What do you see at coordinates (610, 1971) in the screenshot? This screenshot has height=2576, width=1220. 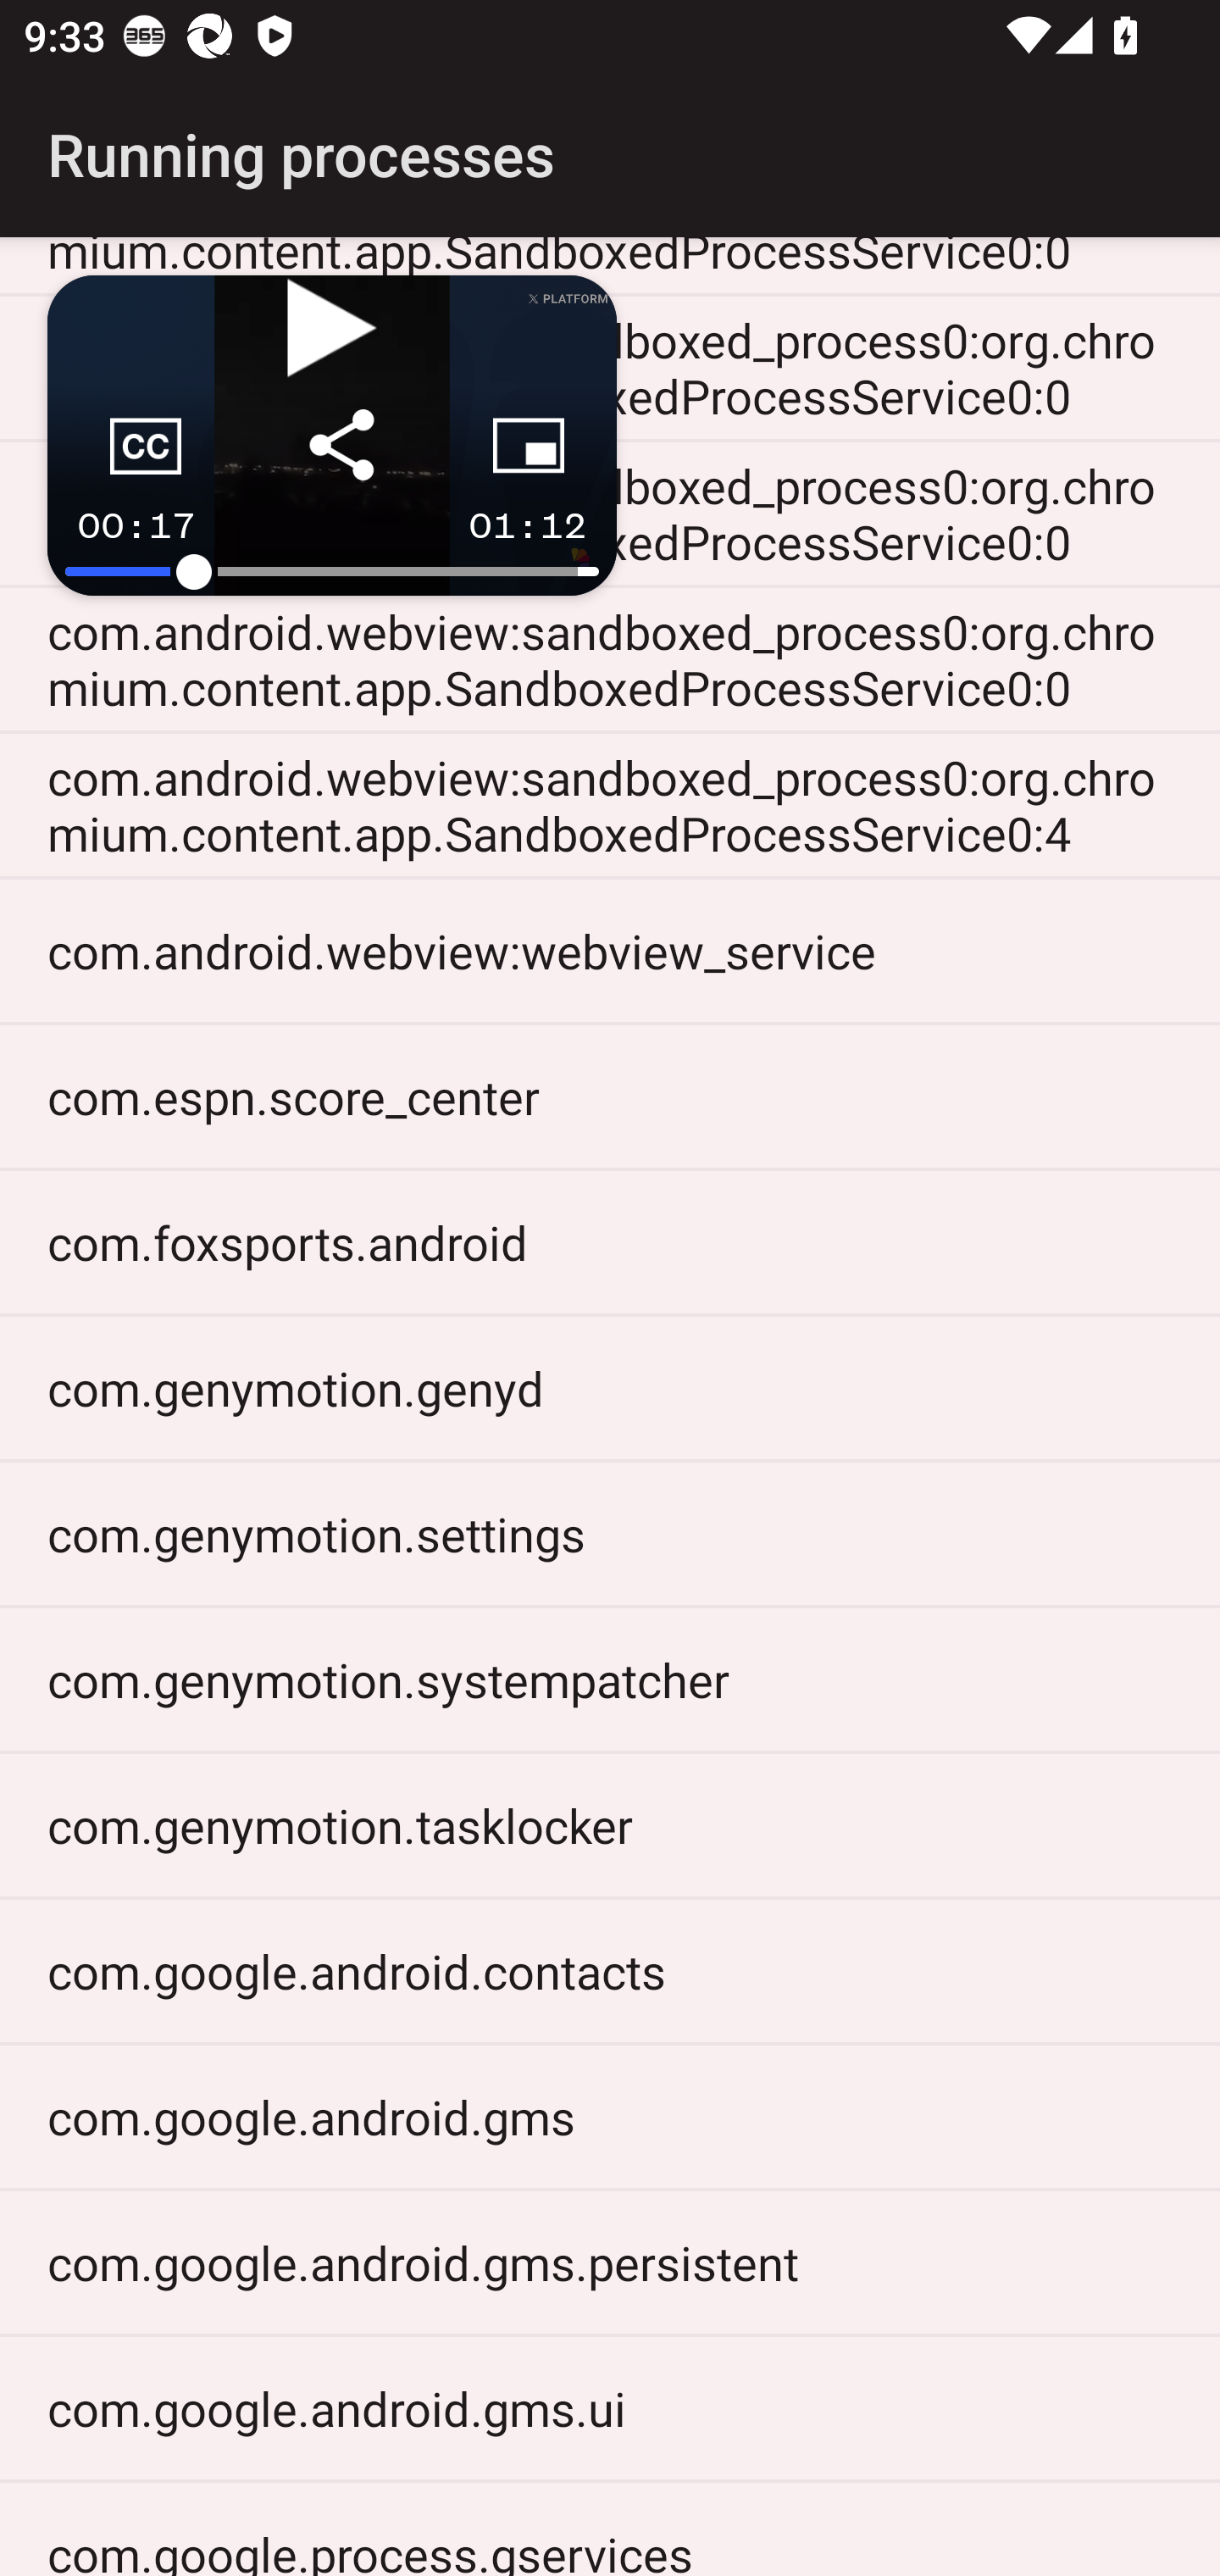 I see `com.google.android.contacts` at bounding box center [610, 1971].